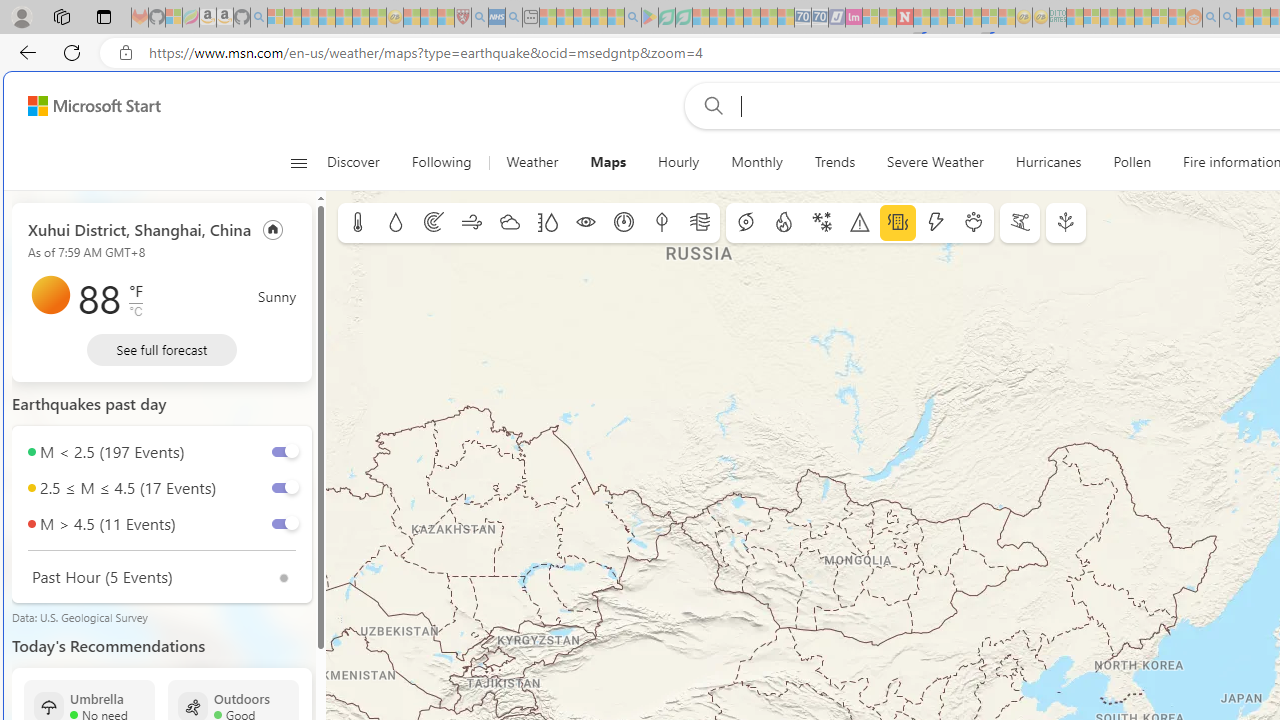 The width and height of the screenshot is (1280, 720). I want to click on Class: button-glyph, so click(298, 162).